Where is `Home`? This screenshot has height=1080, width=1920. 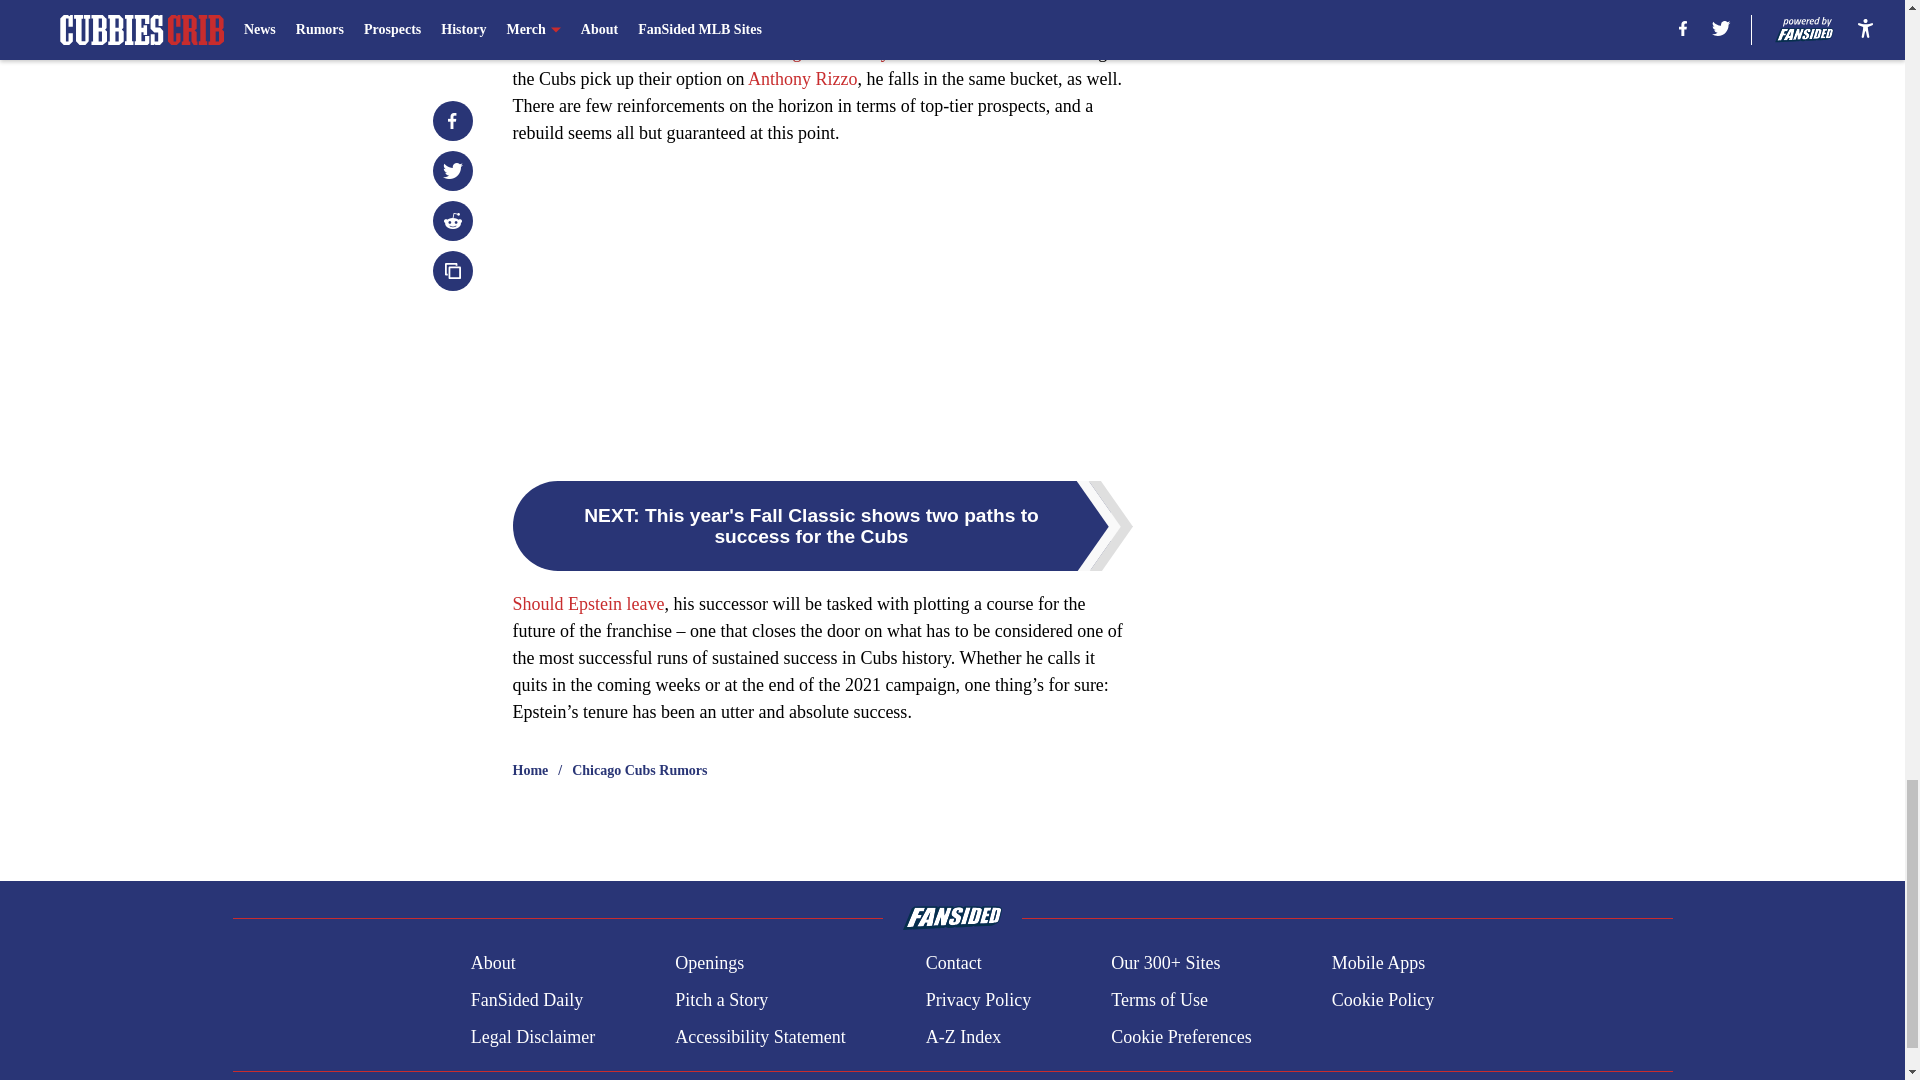 Home is located at coordinates (530, 770).